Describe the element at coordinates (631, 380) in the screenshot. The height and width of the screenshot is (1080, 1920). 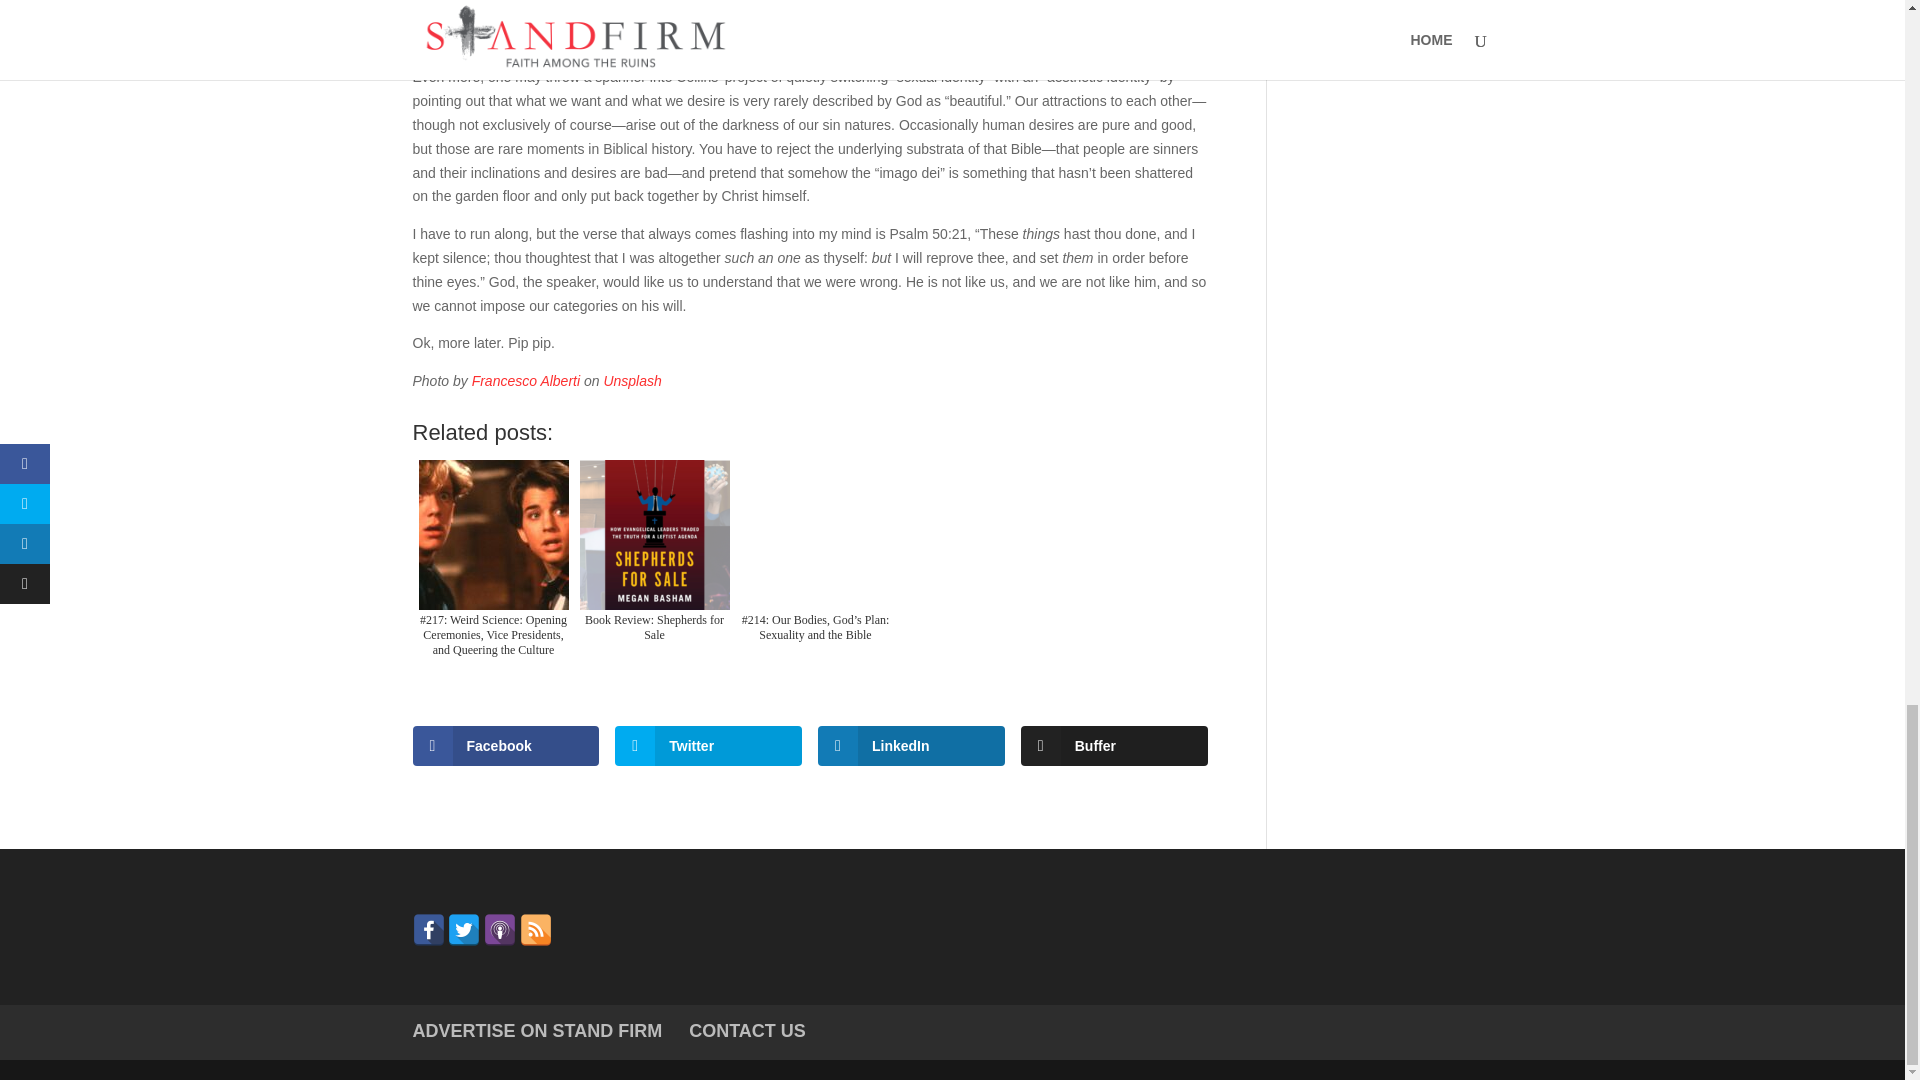
I see `Unsplash` at that location.